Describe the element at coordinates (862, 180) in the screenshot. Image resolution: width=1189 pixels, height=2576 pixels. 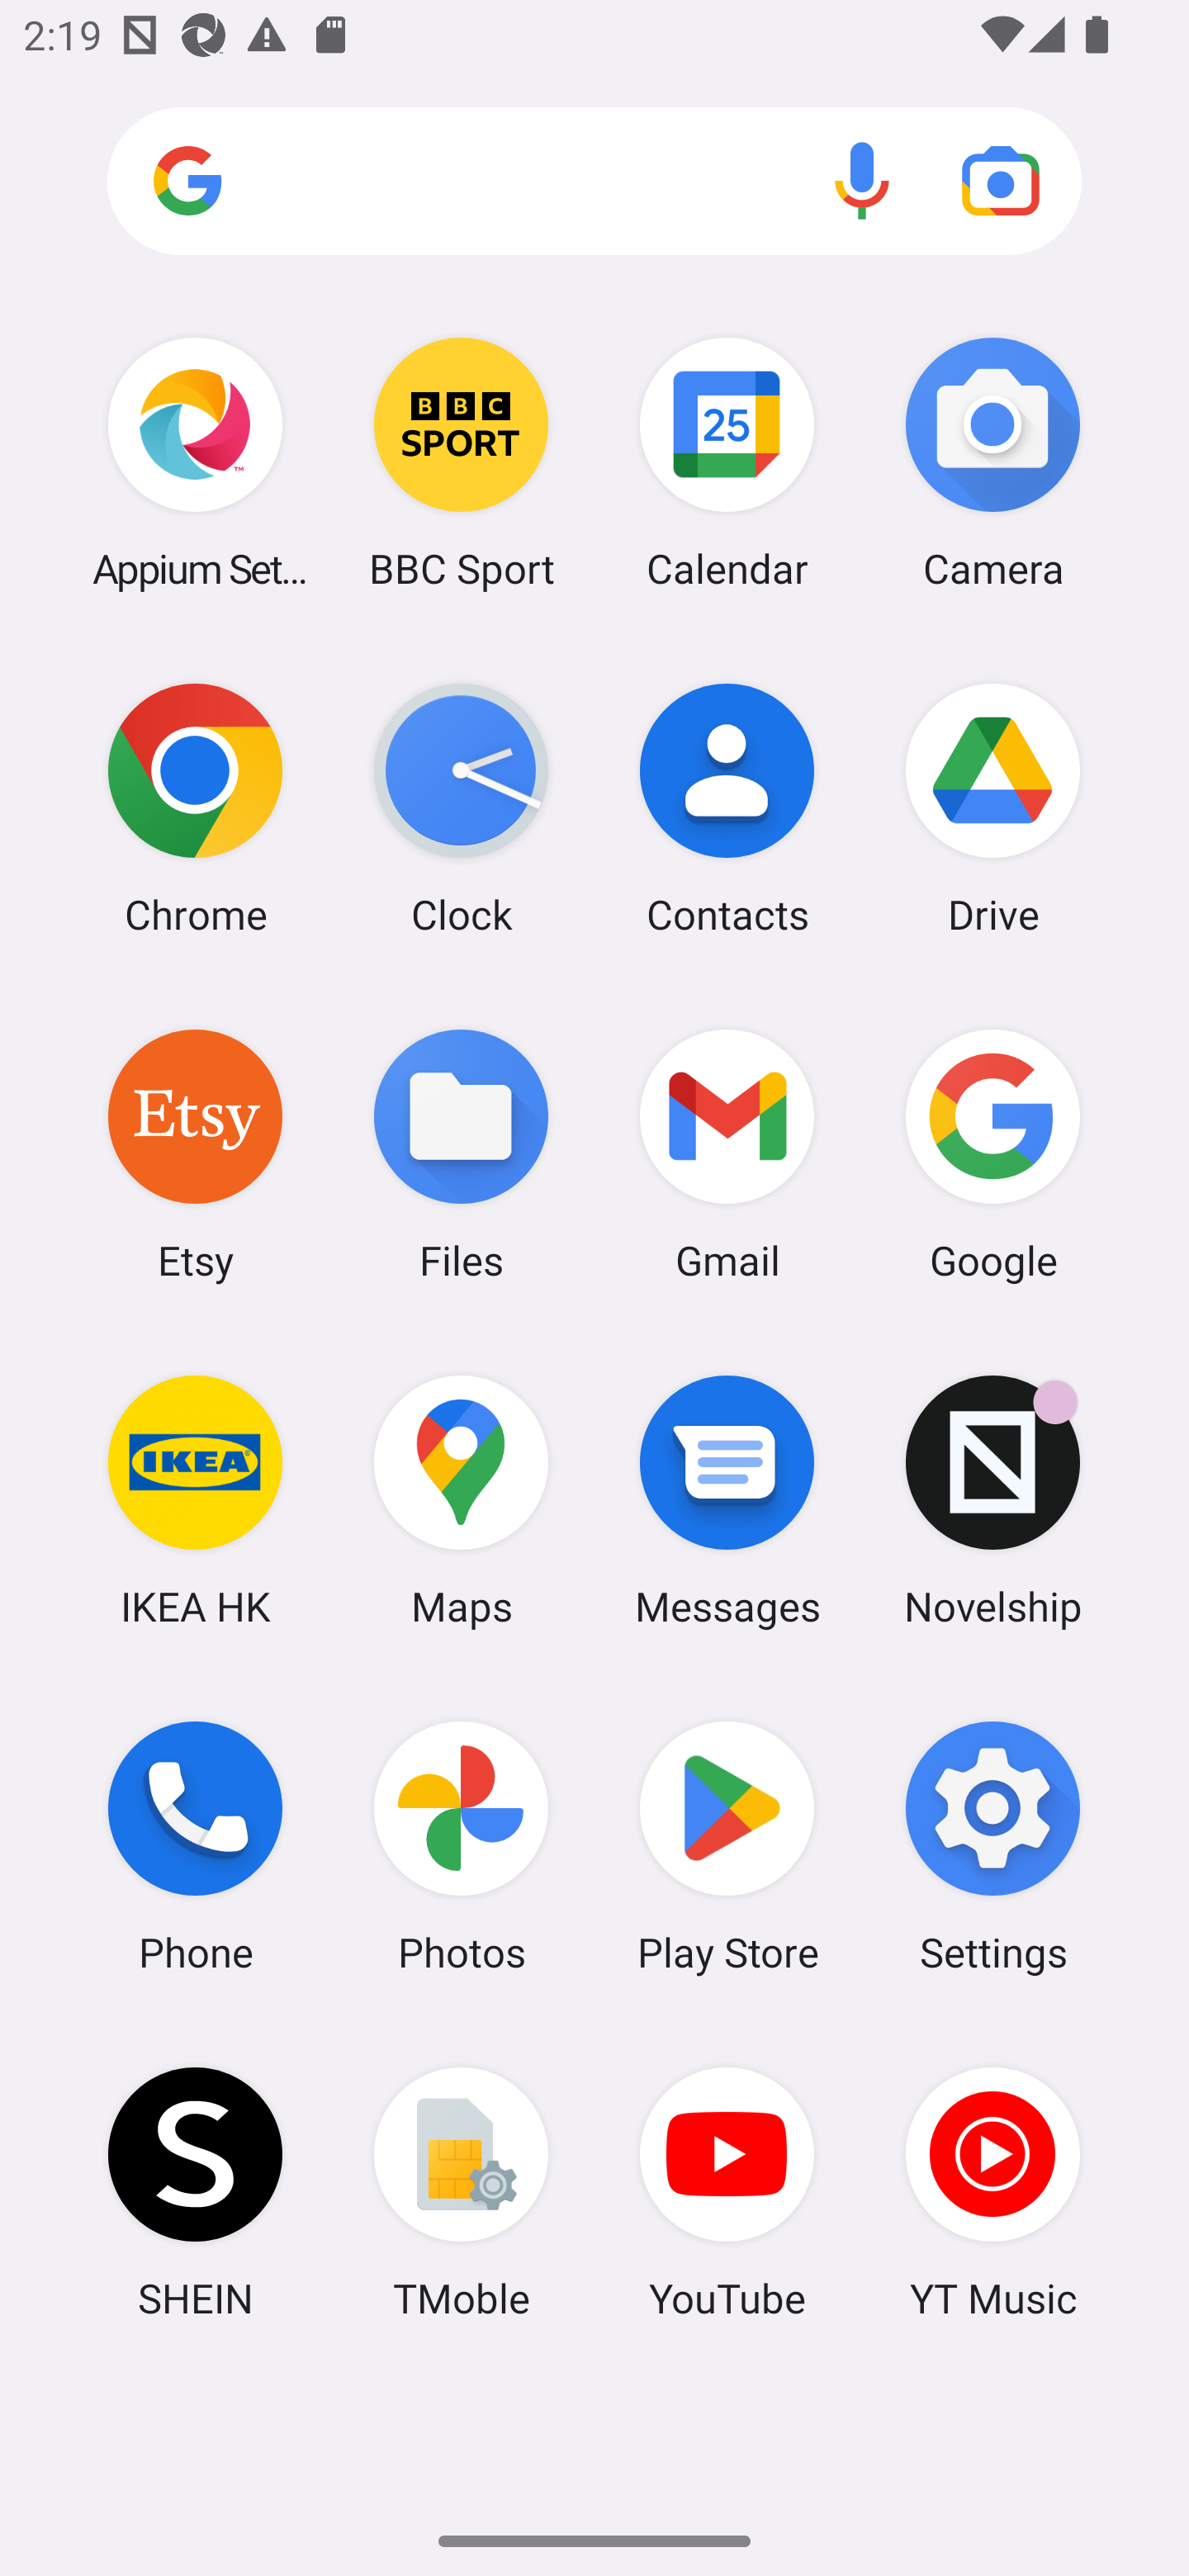
I see `Voice search` at that location.